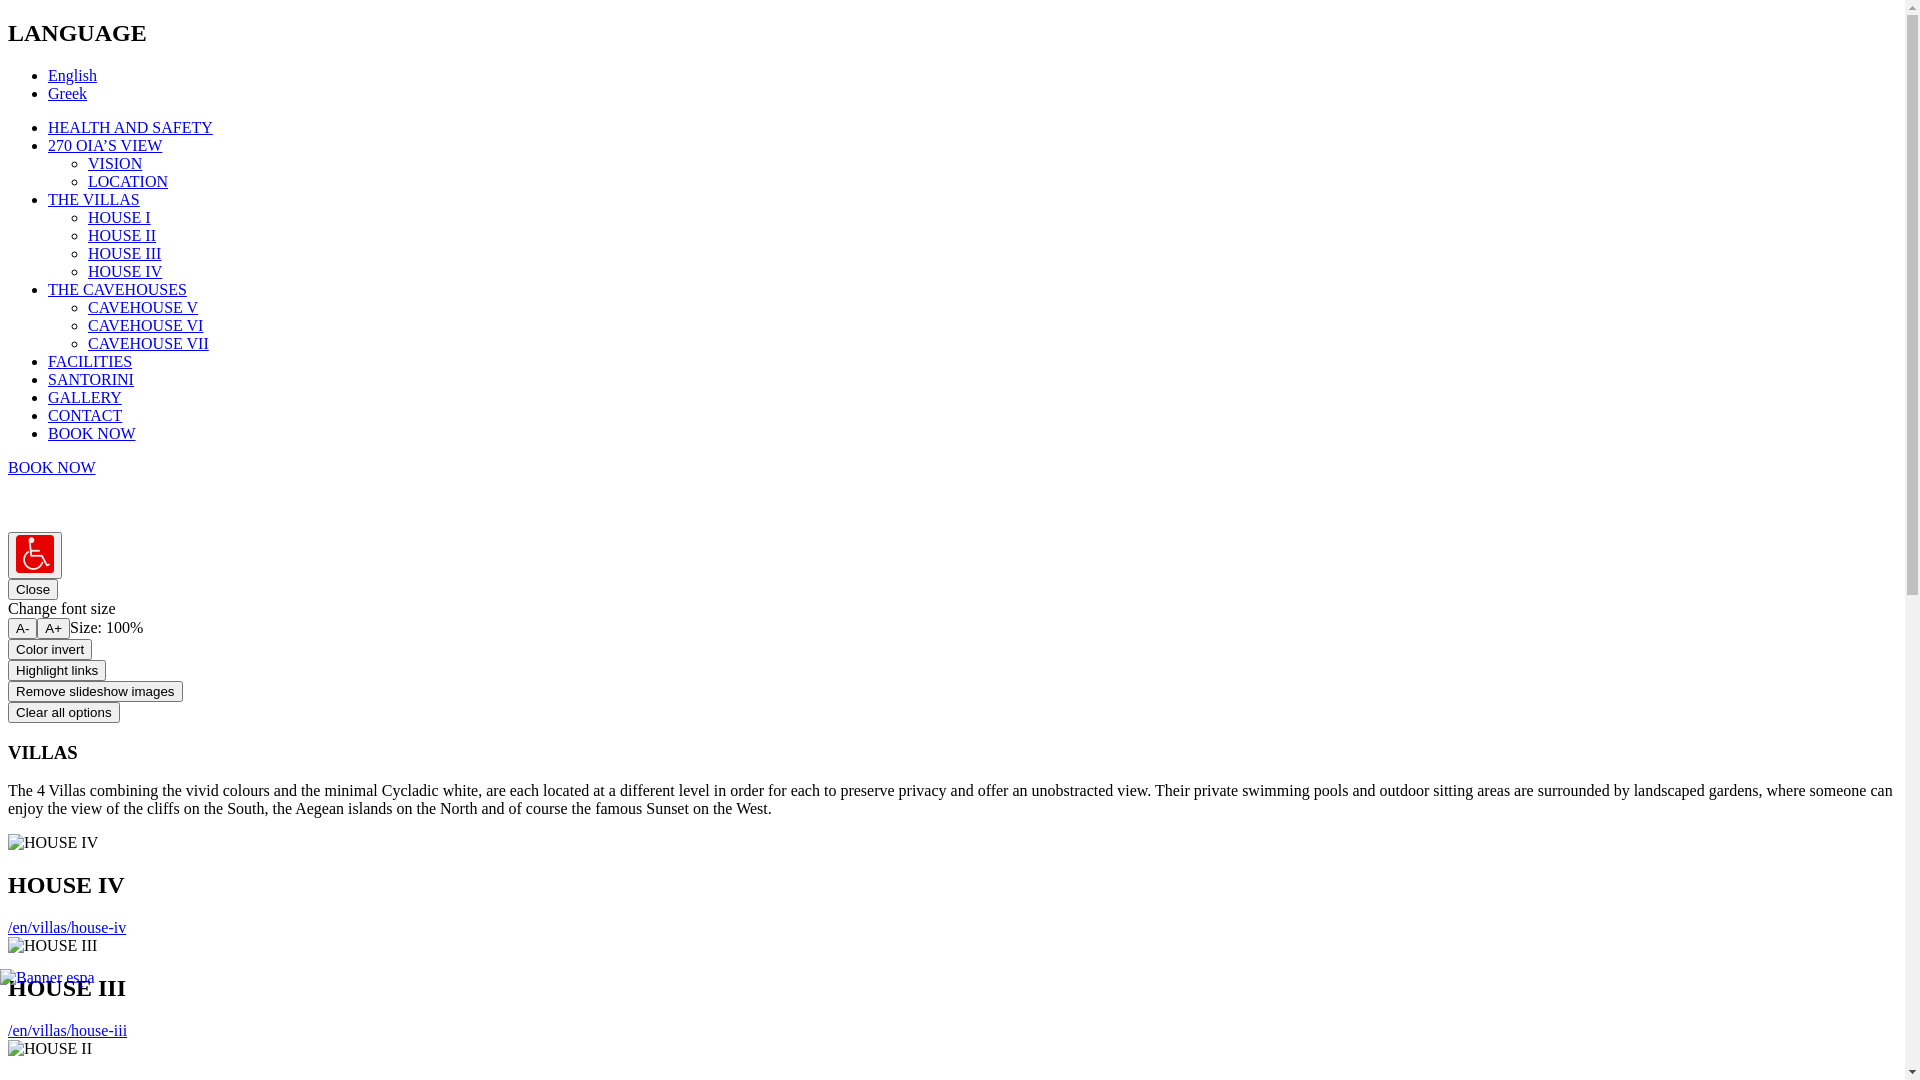 This screenshot has width=1920, height=1080. Describe the element at coordinates (33, 590) in the screenshot. I see `Close` at that location.